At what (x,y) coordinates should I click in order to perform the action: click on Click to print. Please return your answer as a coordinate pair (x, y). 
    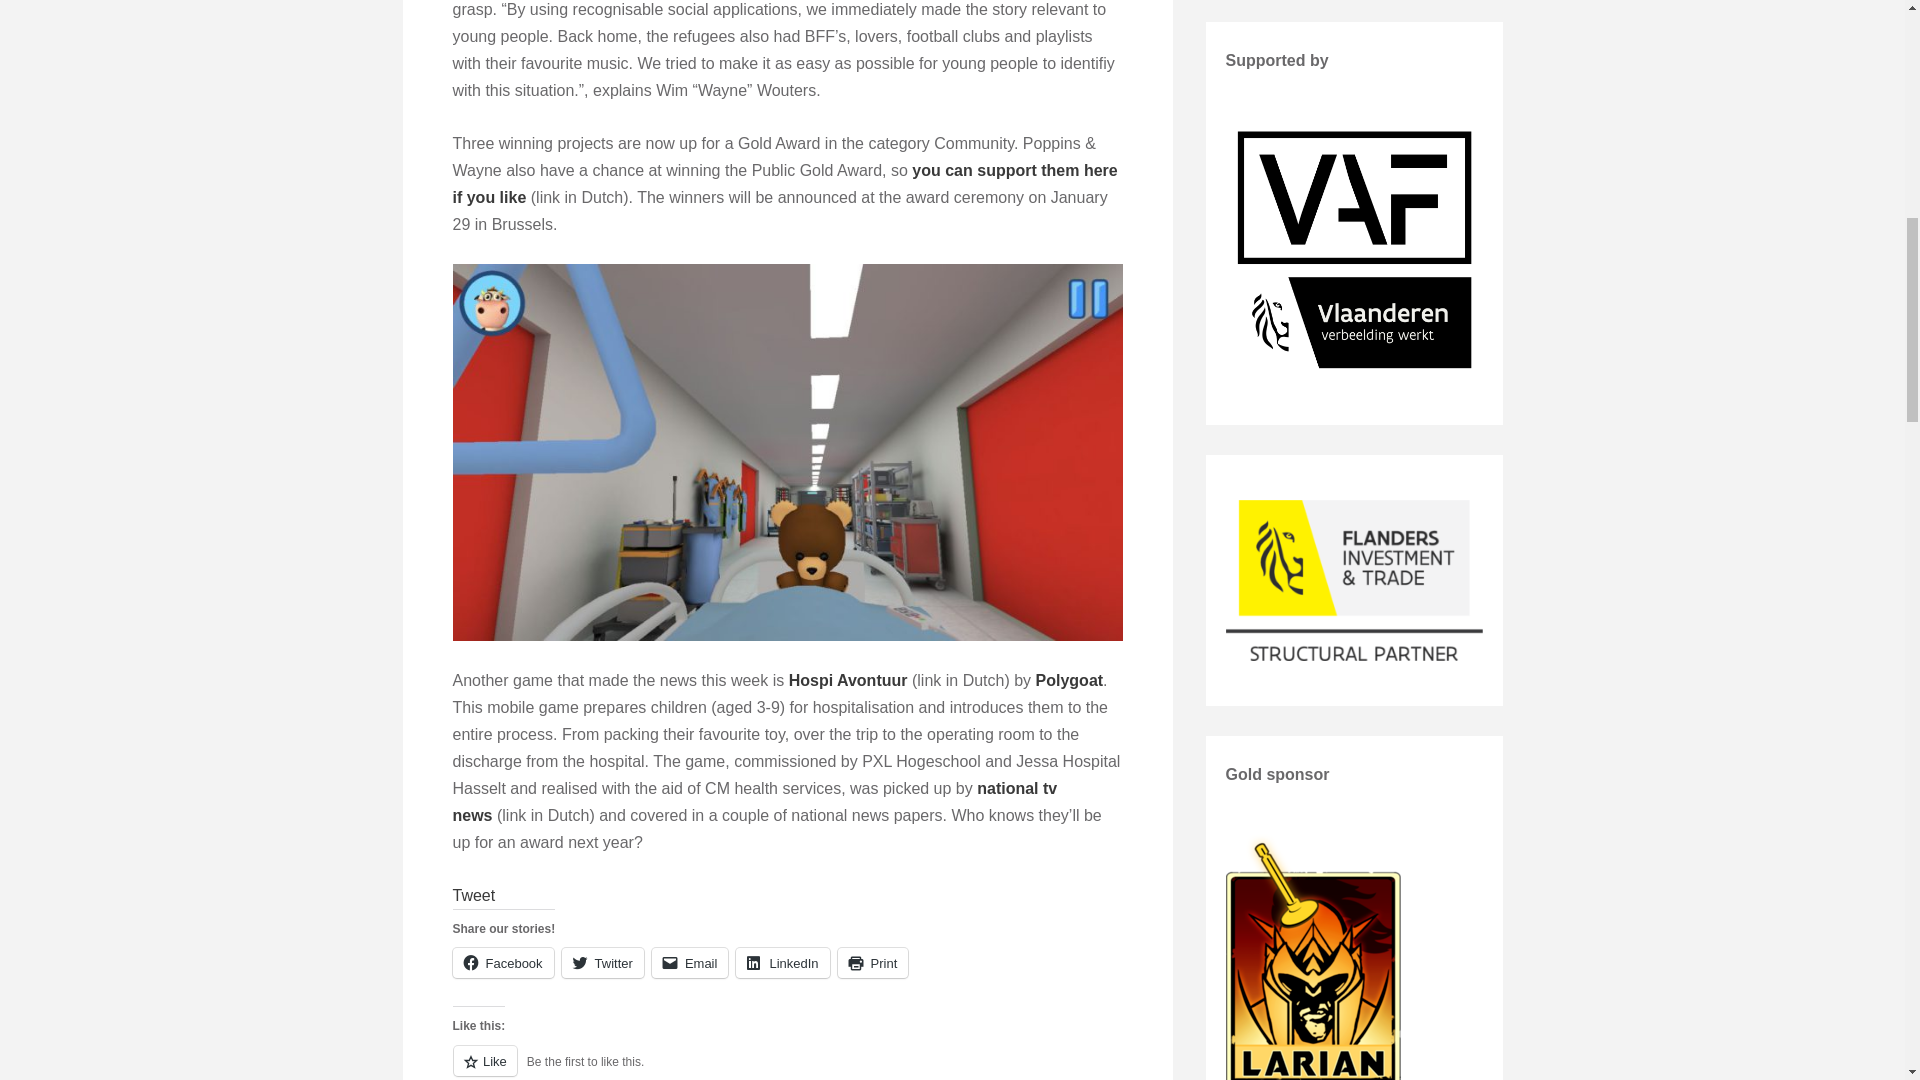
    Looking at the image, I should click on (872, 963).